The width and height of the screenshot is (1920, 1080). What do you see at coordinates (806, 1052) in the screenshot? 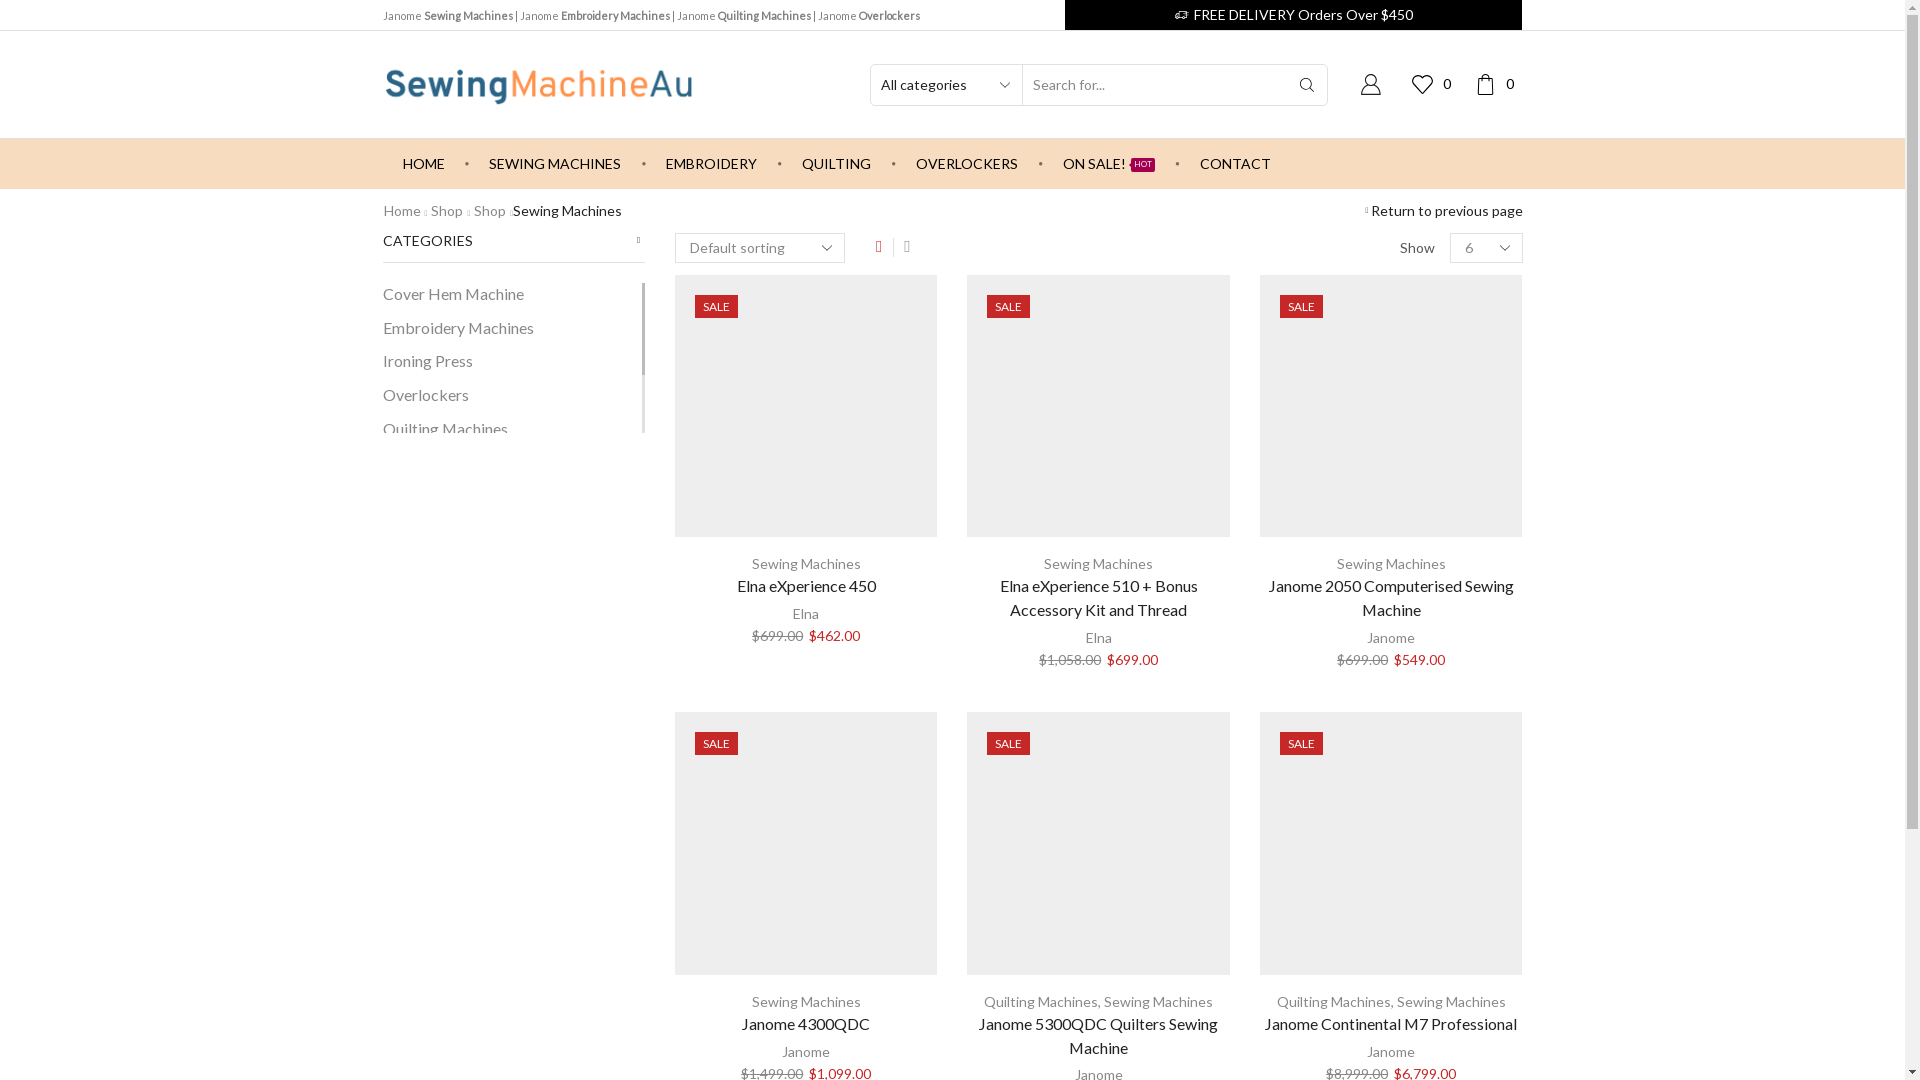
I see `Janome` at bounding box center [806, 1052].